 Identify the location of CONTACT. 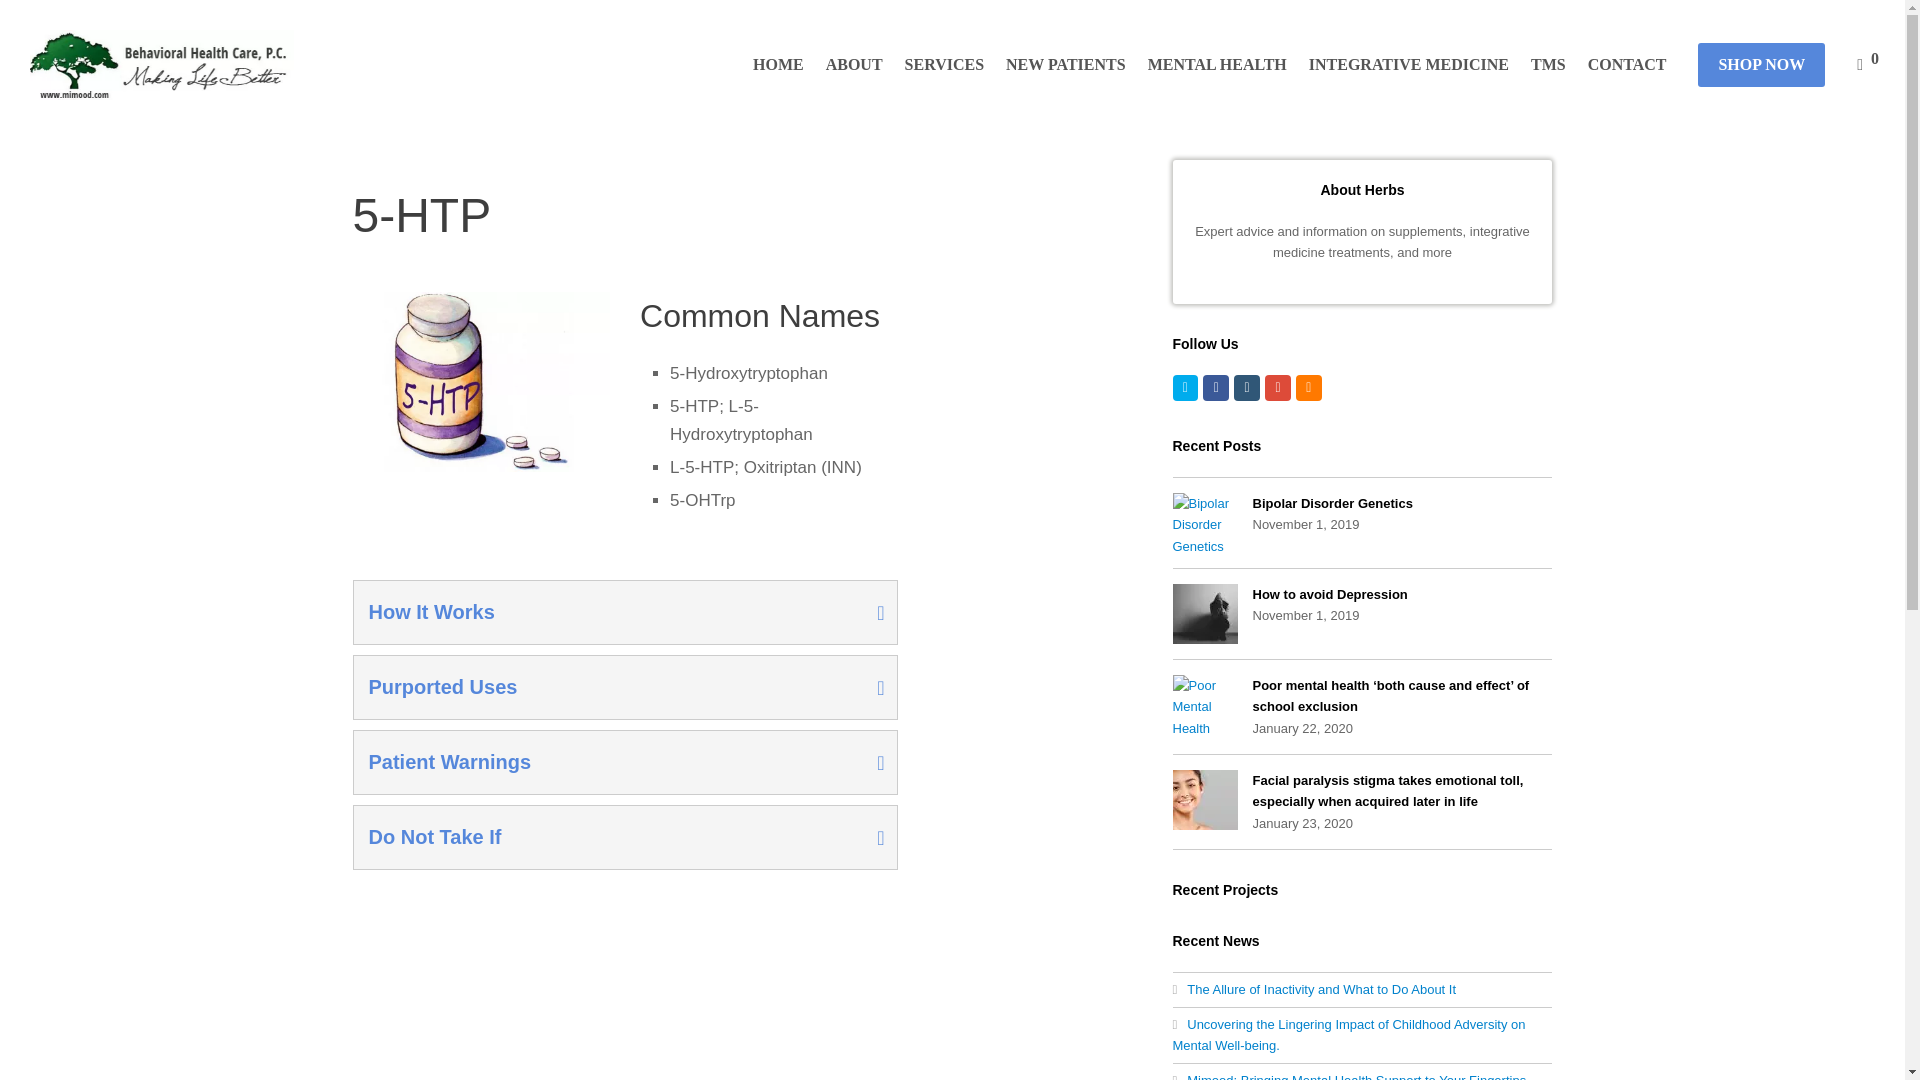
(1627, 64).